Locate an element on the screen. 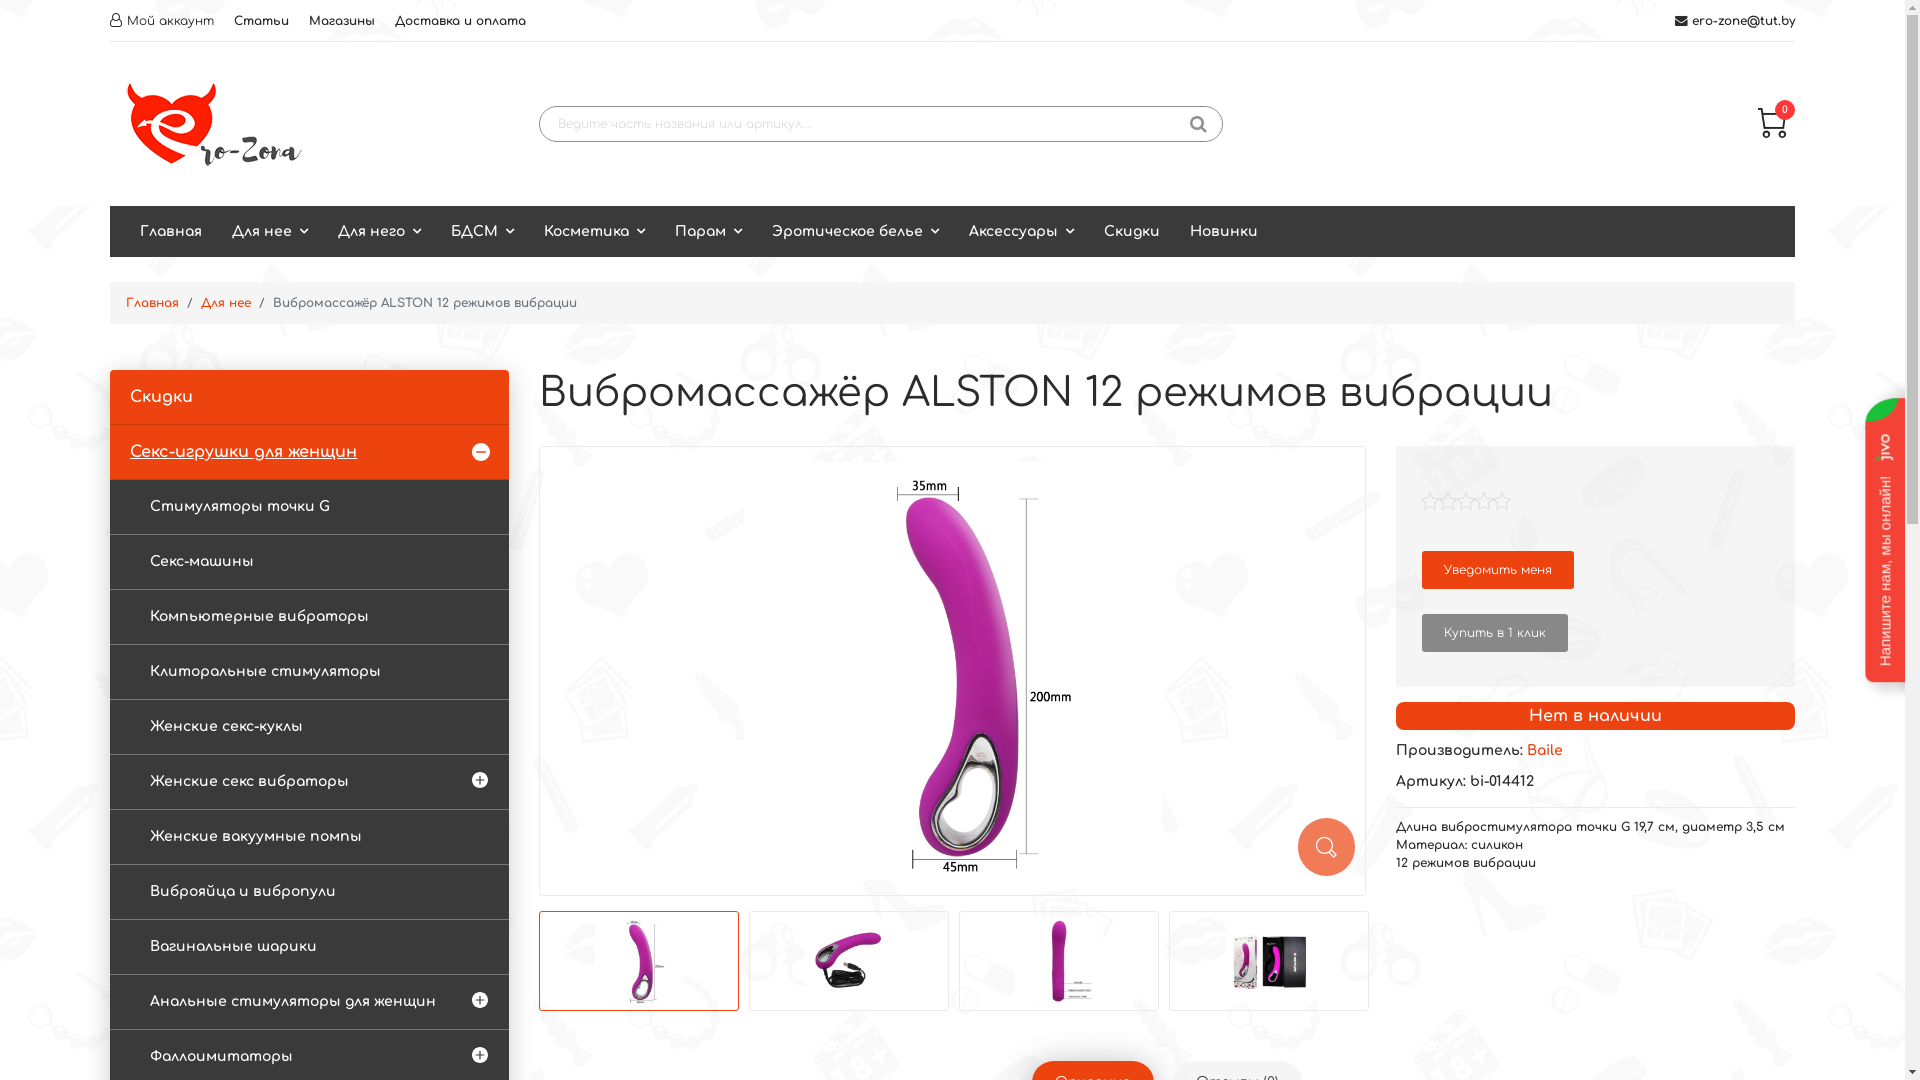  0 is located at coordinates (1772, 134).